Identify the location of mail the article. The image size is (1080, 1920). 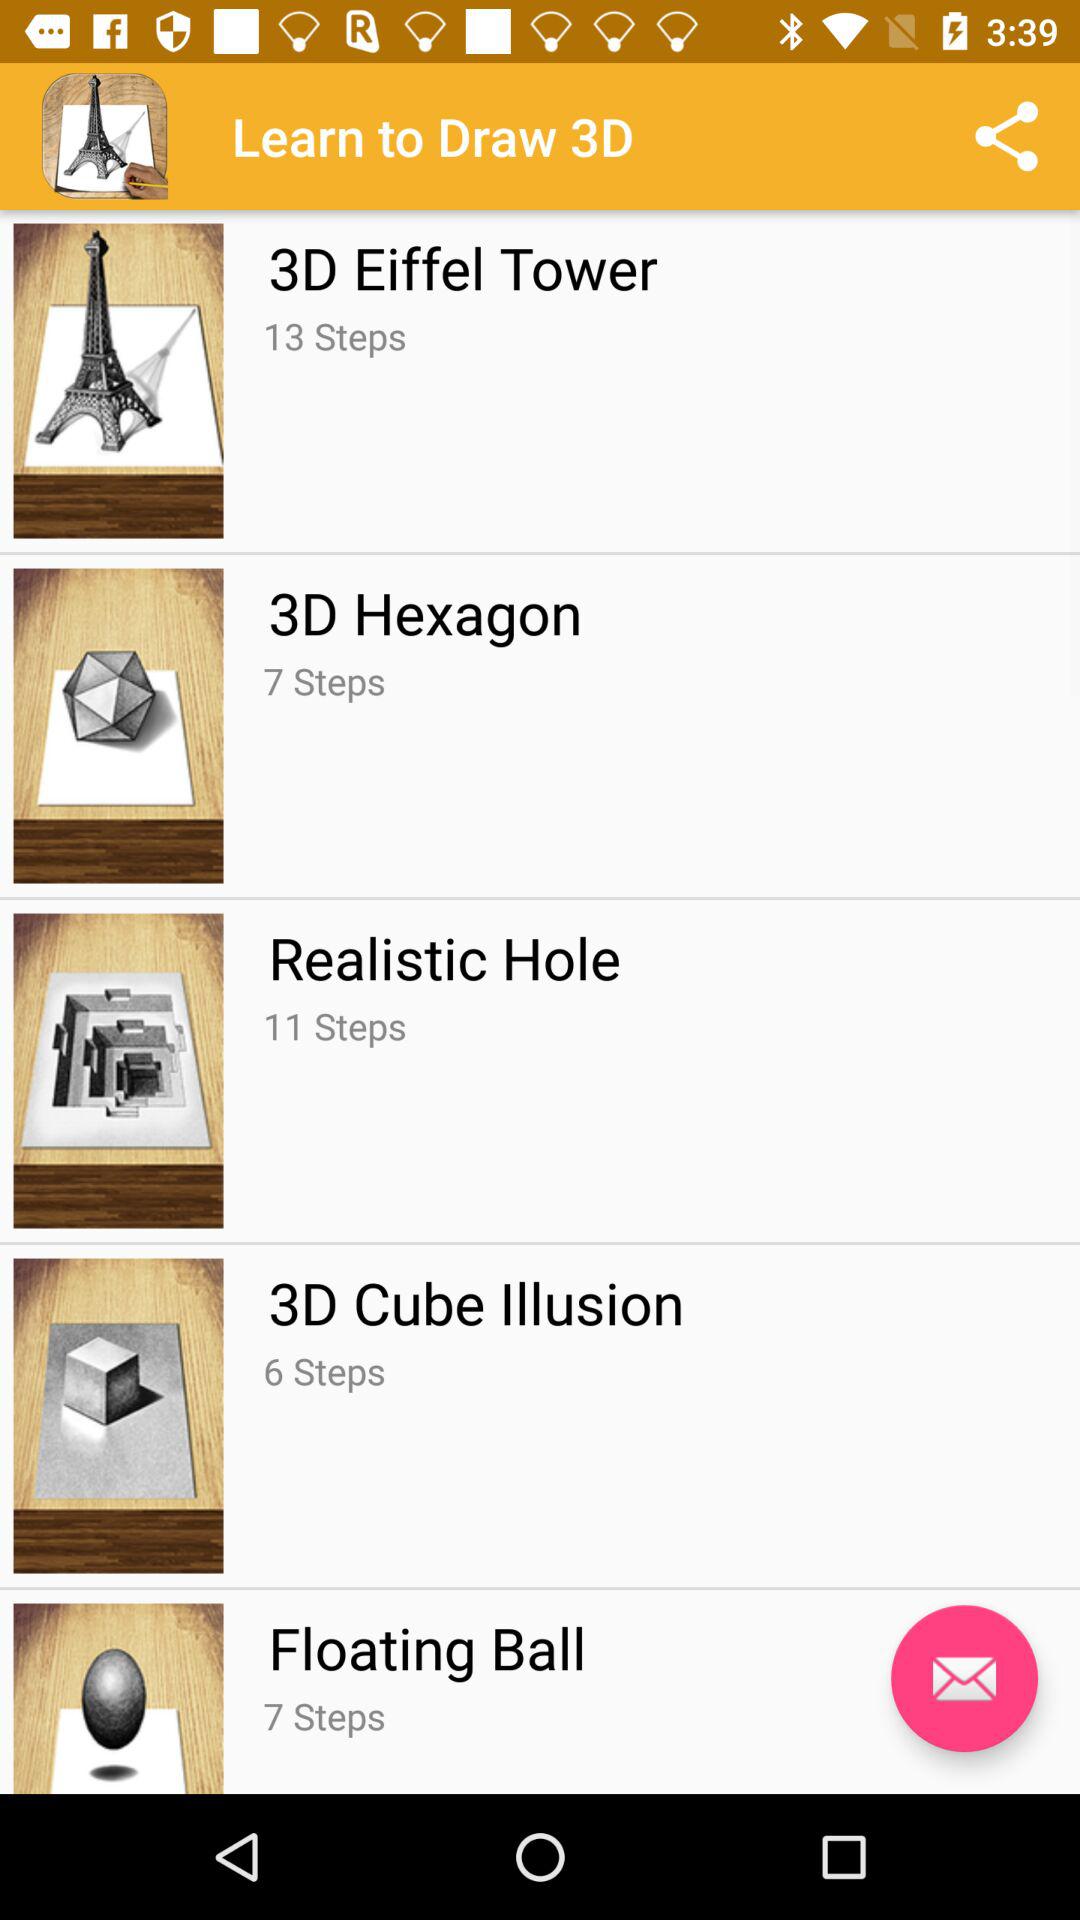
(964, 1678).